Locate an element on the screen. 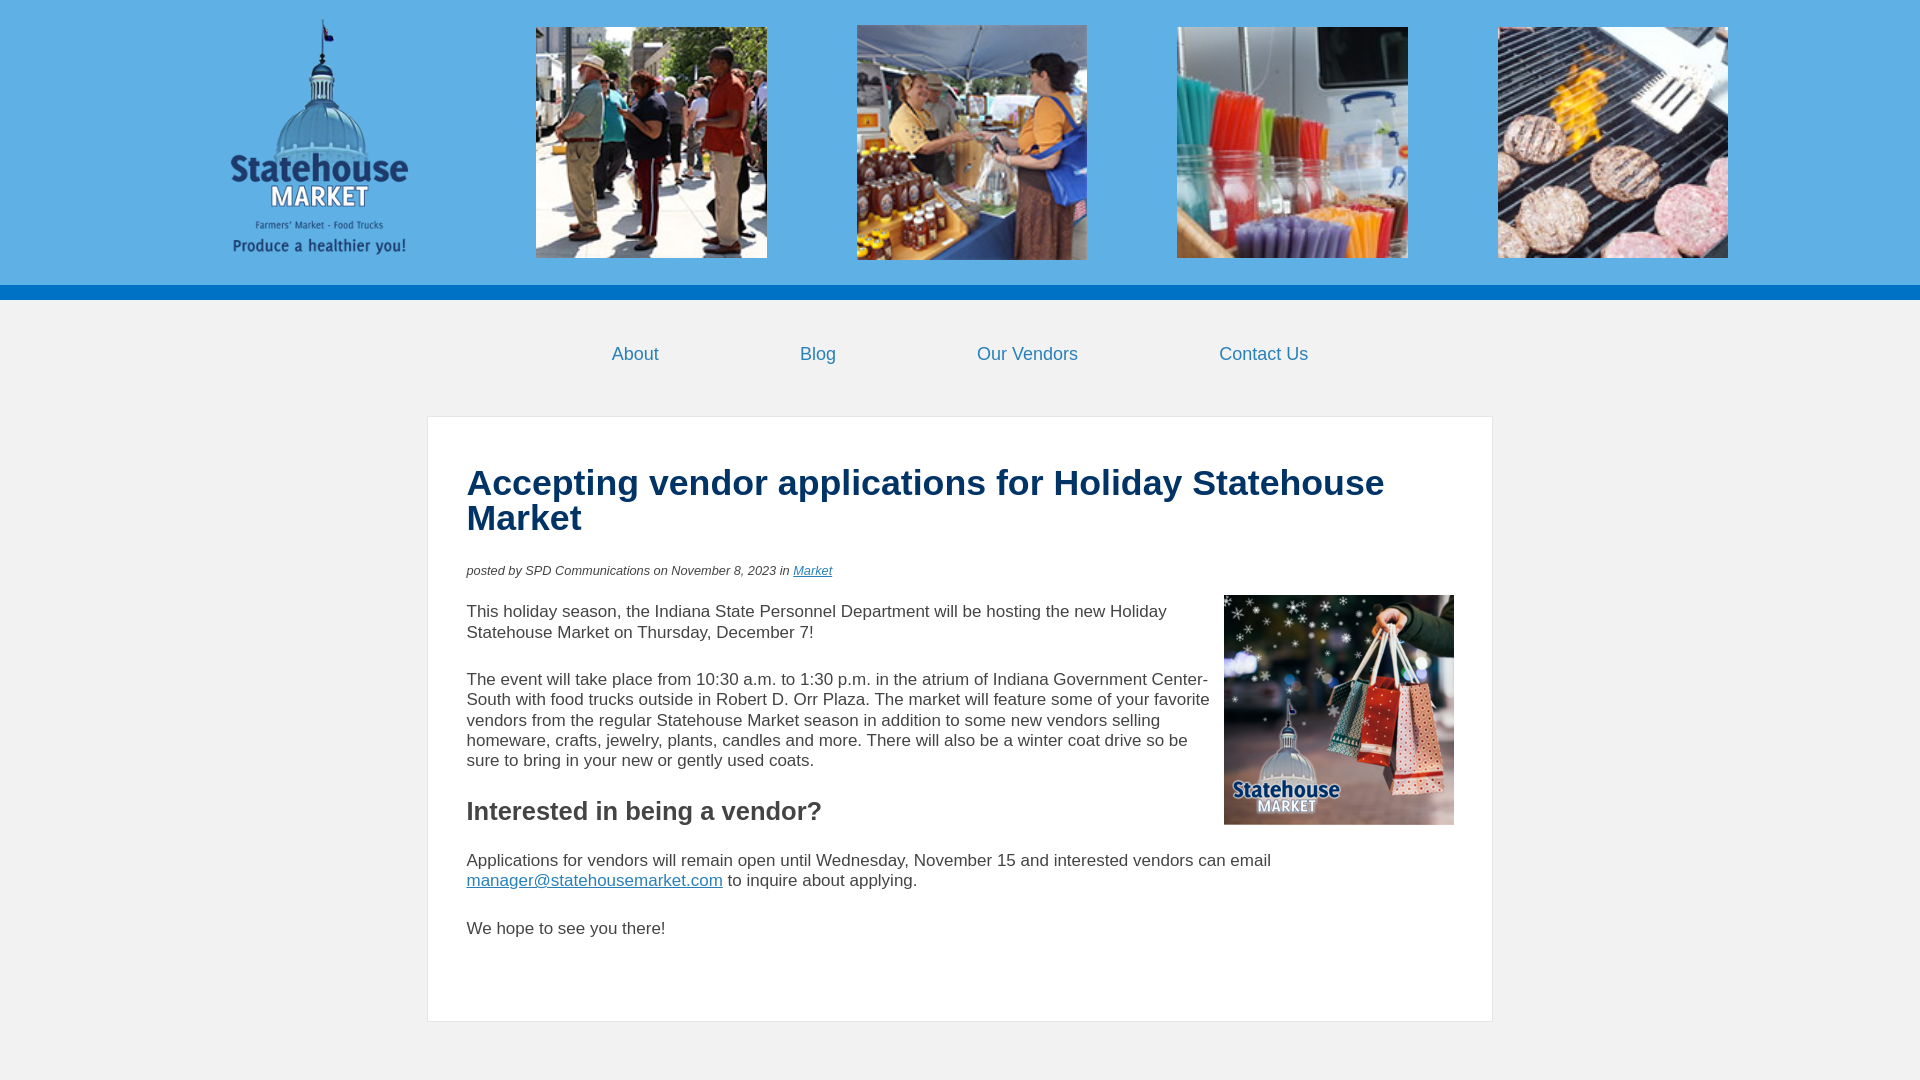 This screenshot has height=1080, width=1920. Accepting vendor applications for Holiday Statehouse Market is located at coordinates (925, 500).